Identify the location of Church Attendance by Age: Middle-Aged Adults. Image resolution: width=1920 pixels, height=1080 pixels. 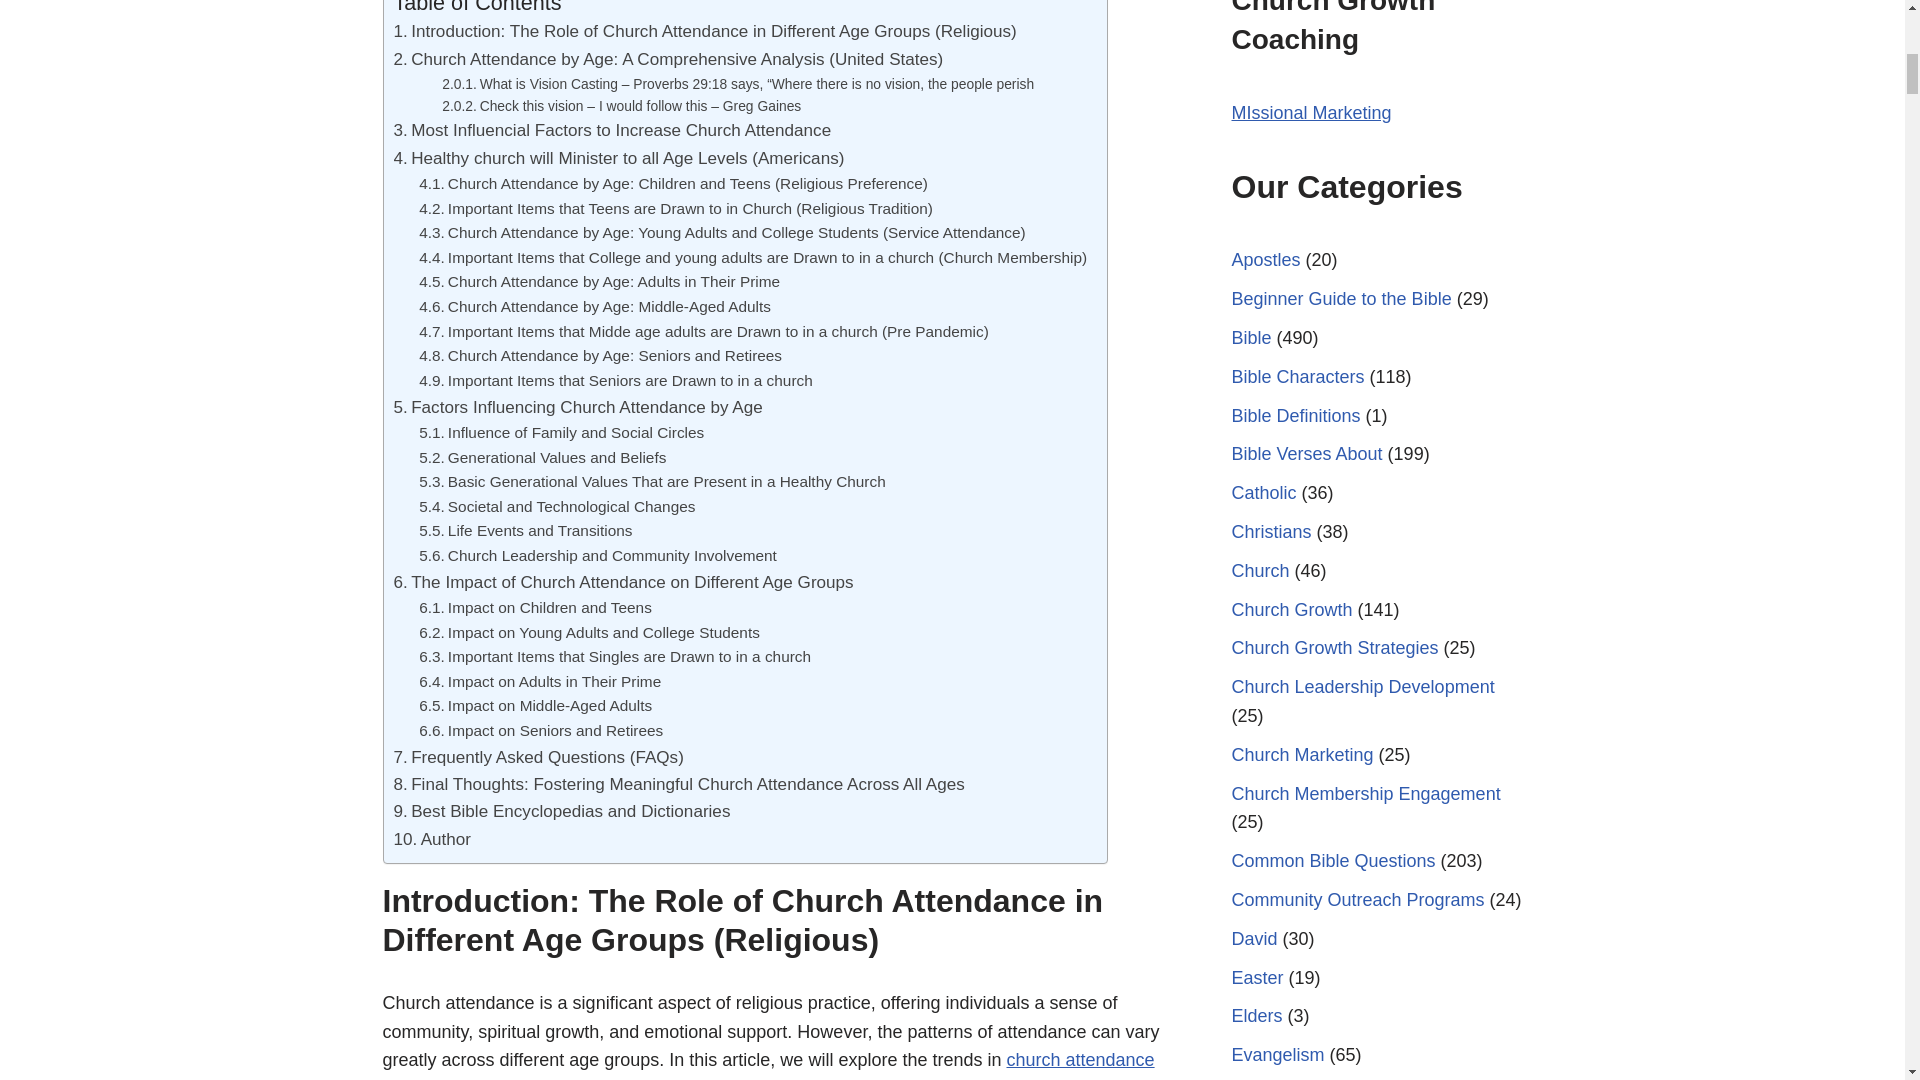
(594, 306).